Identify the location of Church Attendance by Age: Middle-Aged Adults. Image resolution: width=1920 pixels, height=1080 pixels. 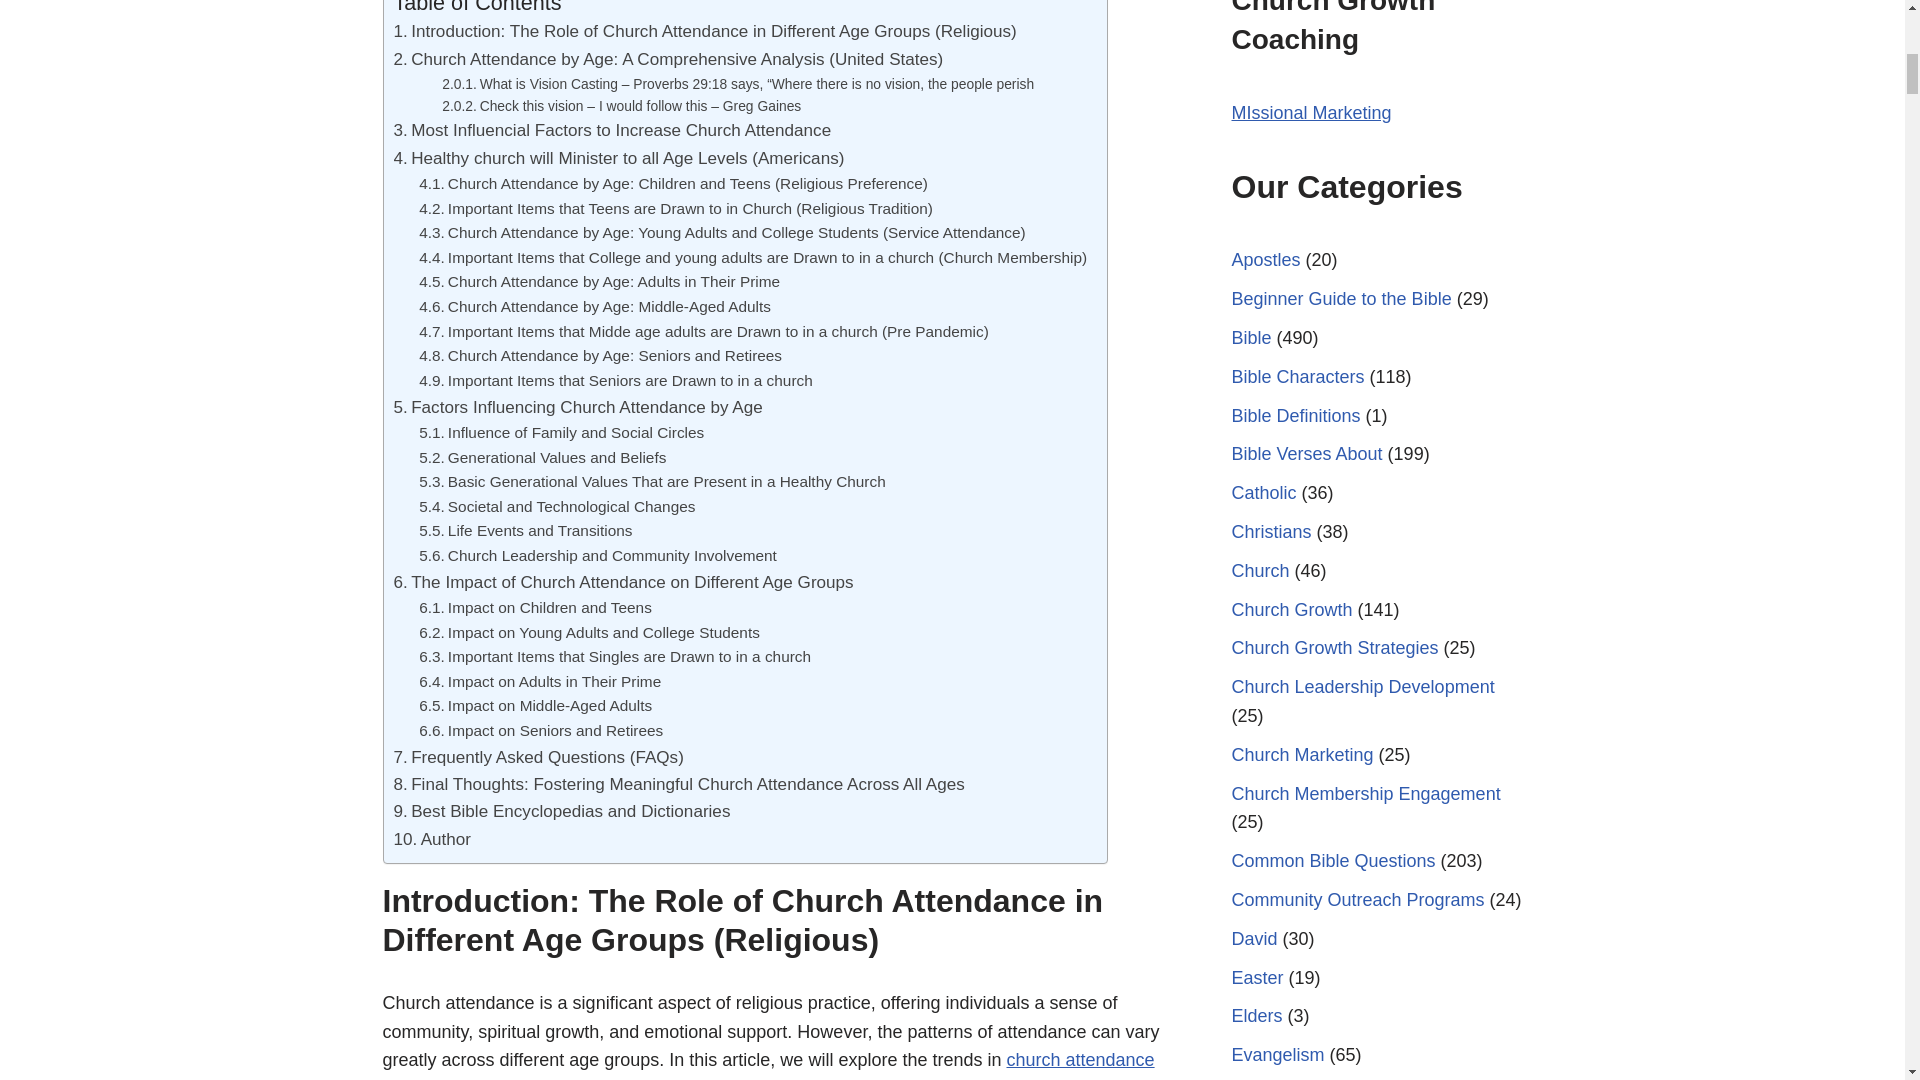
(594, 306).